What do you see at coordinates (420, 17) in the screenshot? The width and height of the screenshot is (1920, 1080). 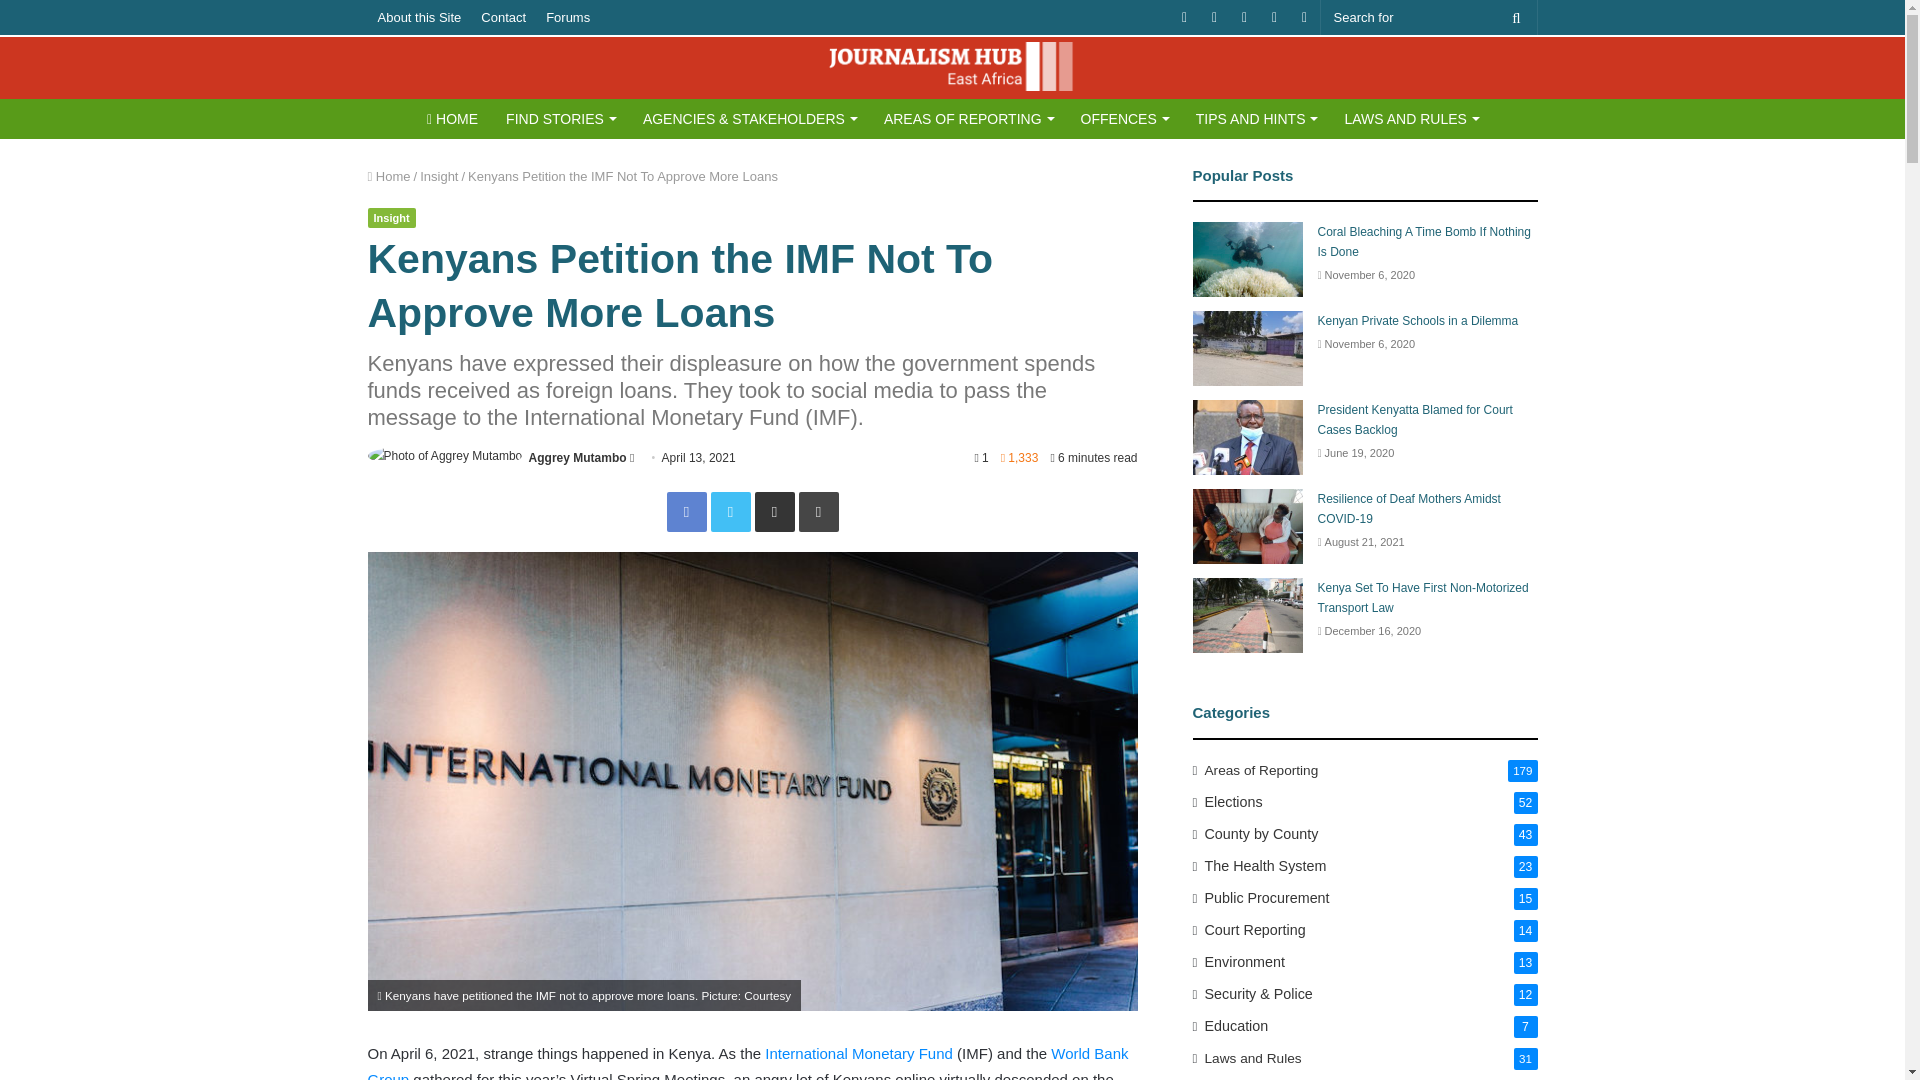 I see `About this Site` at bounding box center [420, 17].